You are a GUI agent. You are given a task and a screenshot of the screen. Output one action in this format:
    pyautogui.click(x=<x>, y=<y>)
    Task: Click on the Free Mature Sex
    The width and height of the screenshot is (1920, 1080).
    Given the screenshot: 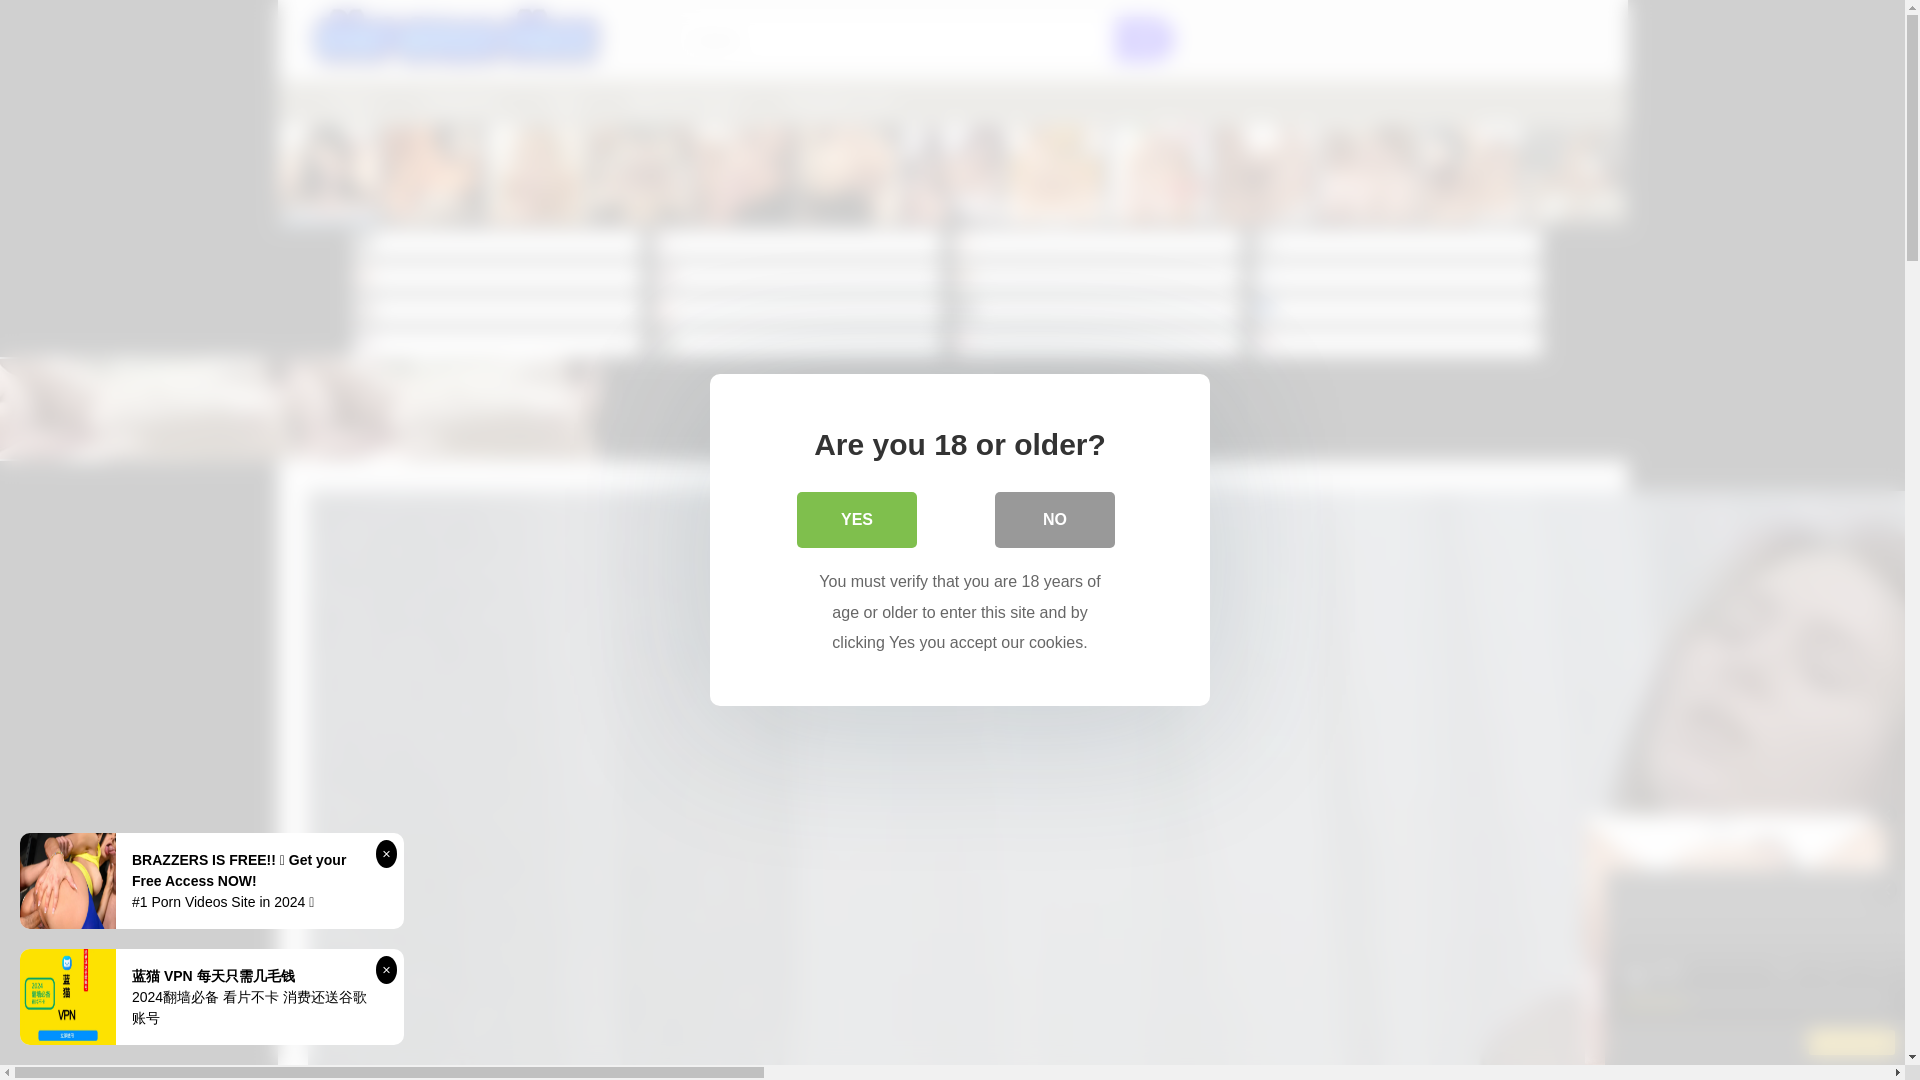 What is the action you would take?
    pyautogui.click(x=1098, y=343)
    